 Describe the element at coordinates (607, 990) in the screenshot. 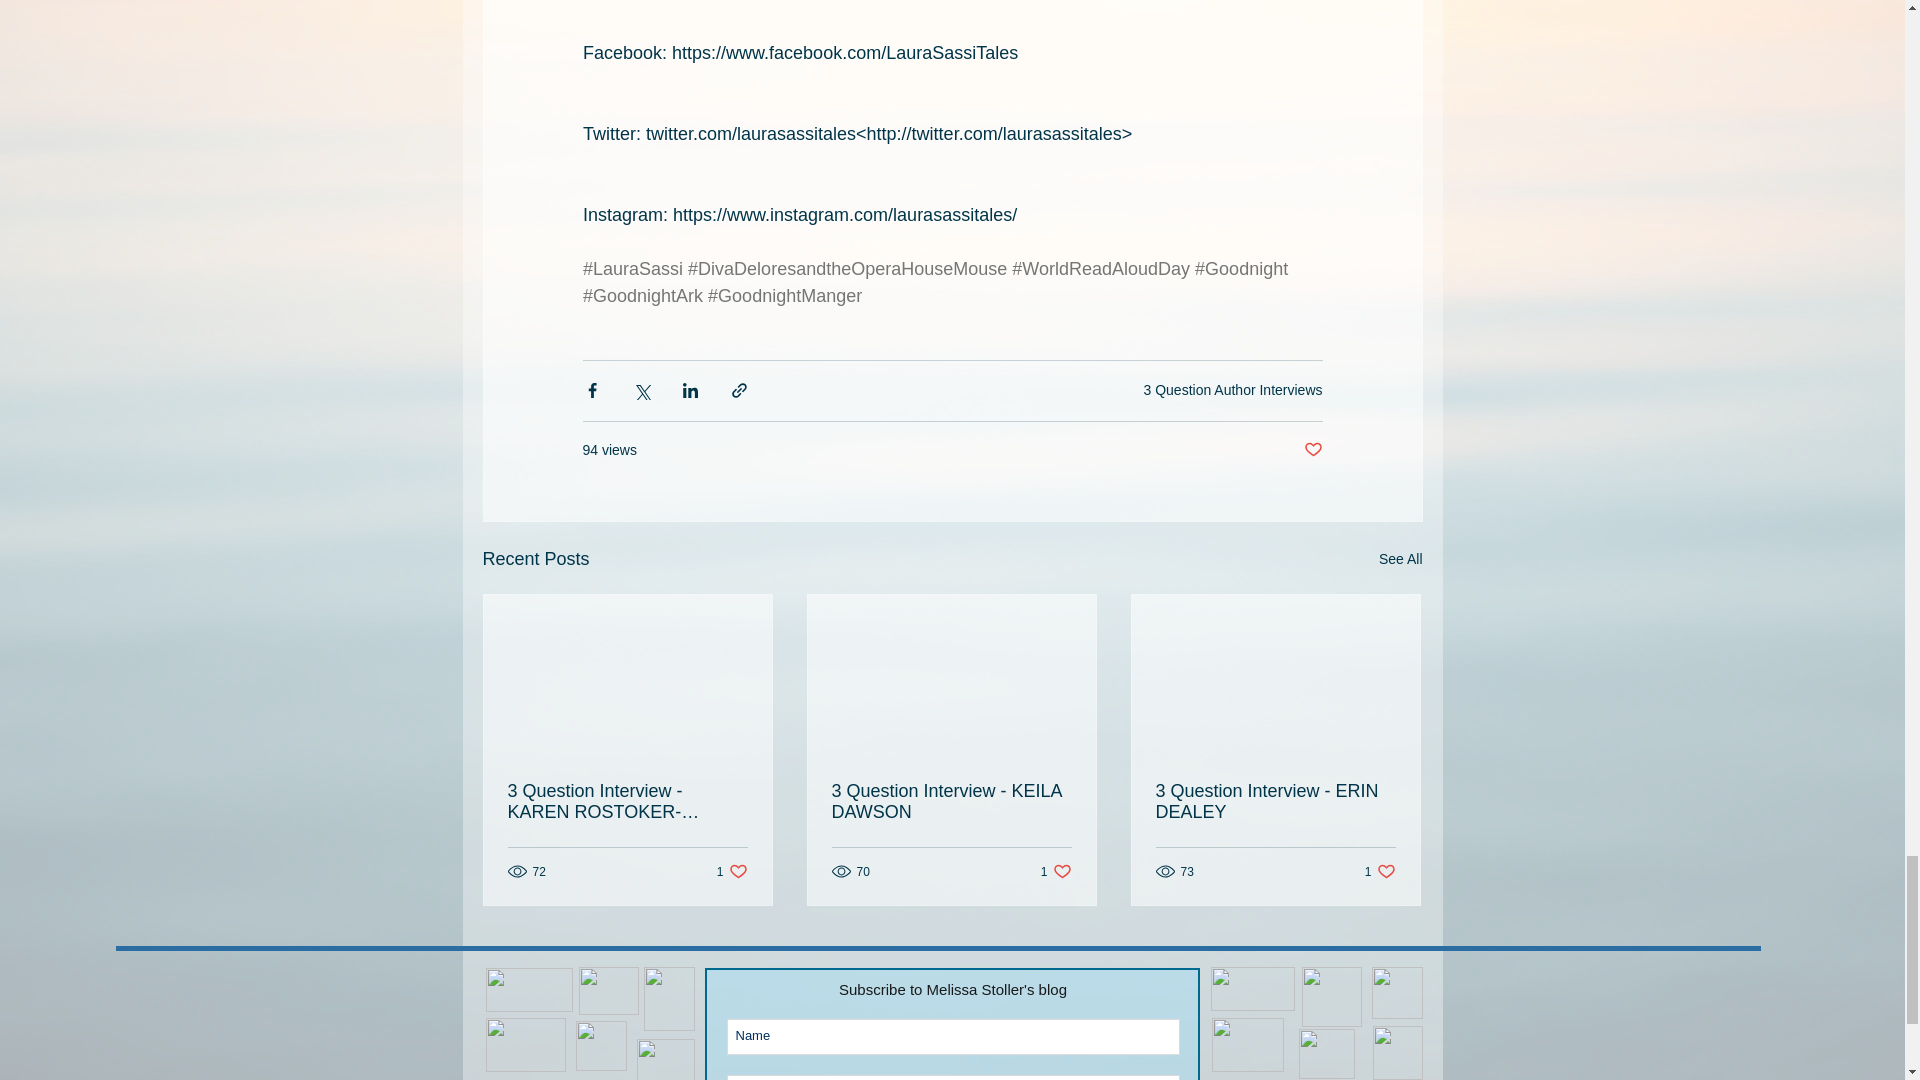

I see `unnamed.jpg` at that location.